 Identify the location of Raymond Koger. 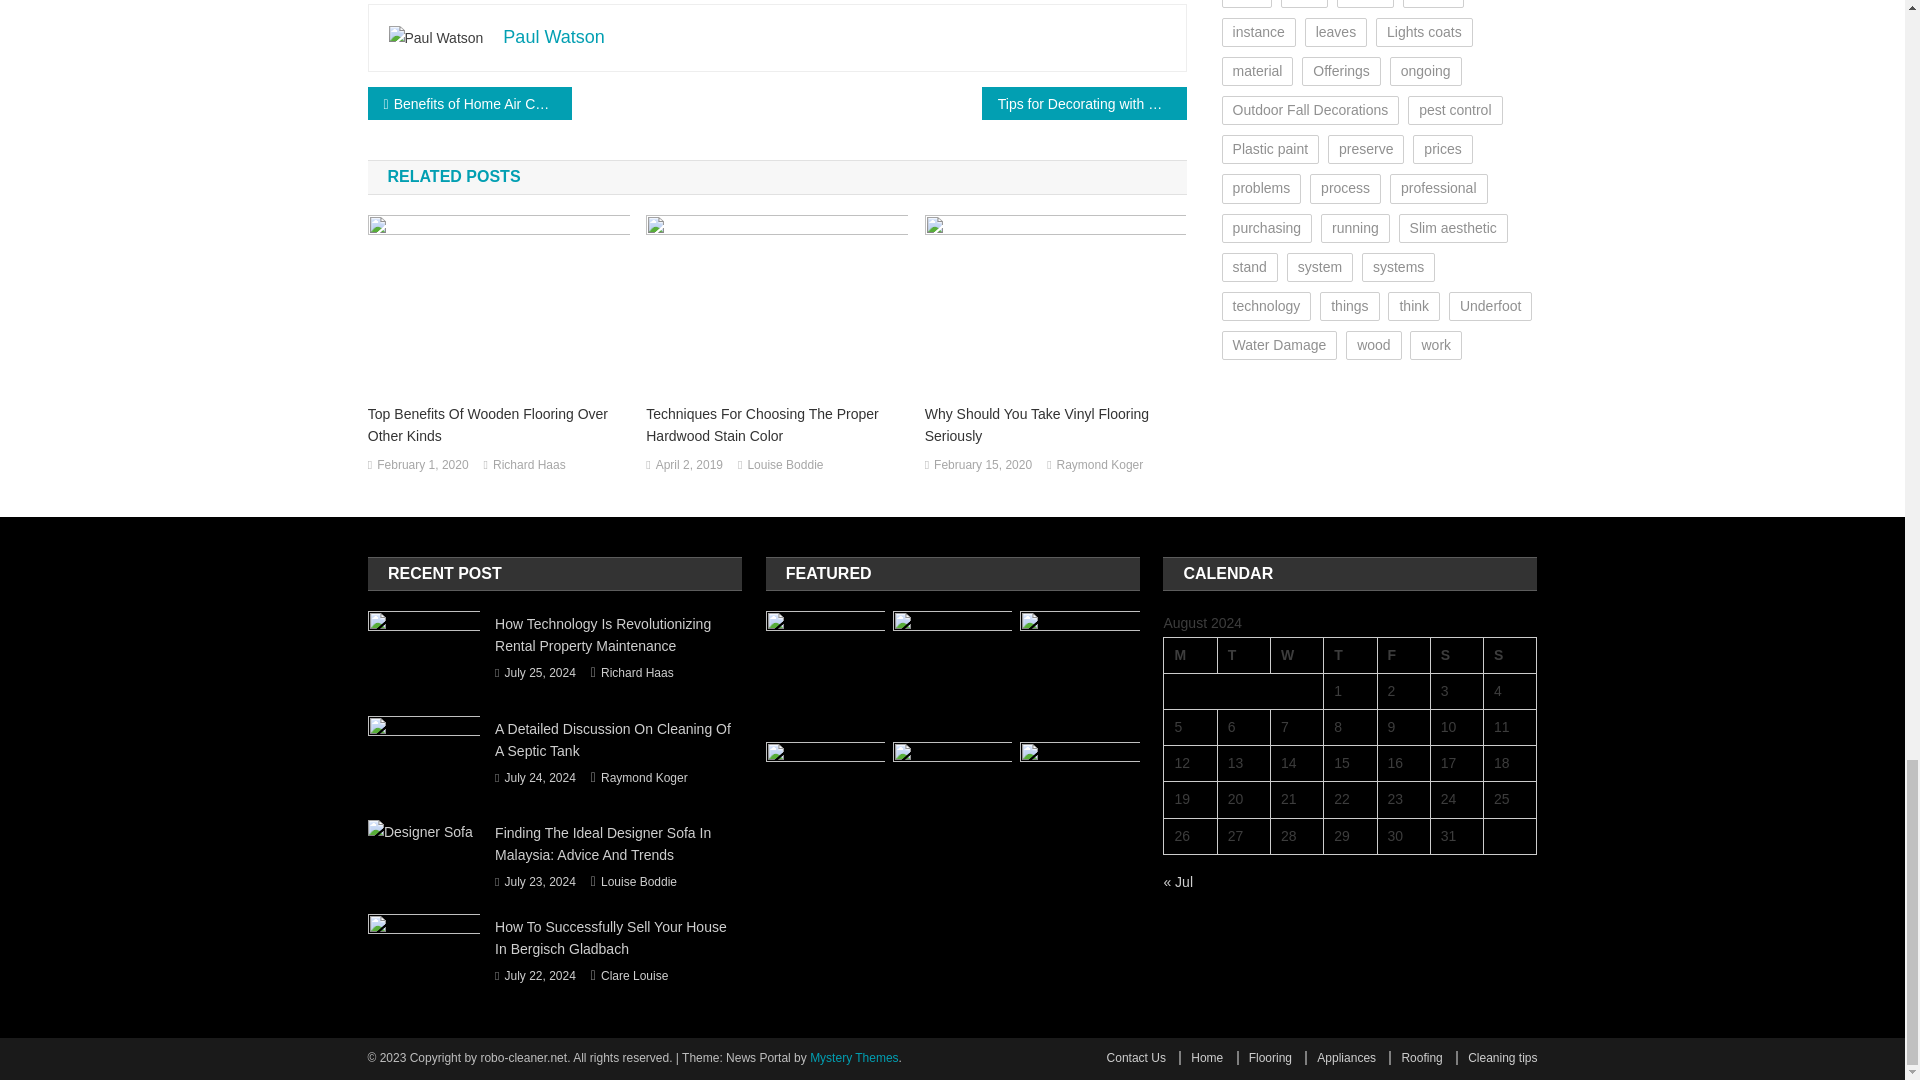
(1100, 466).